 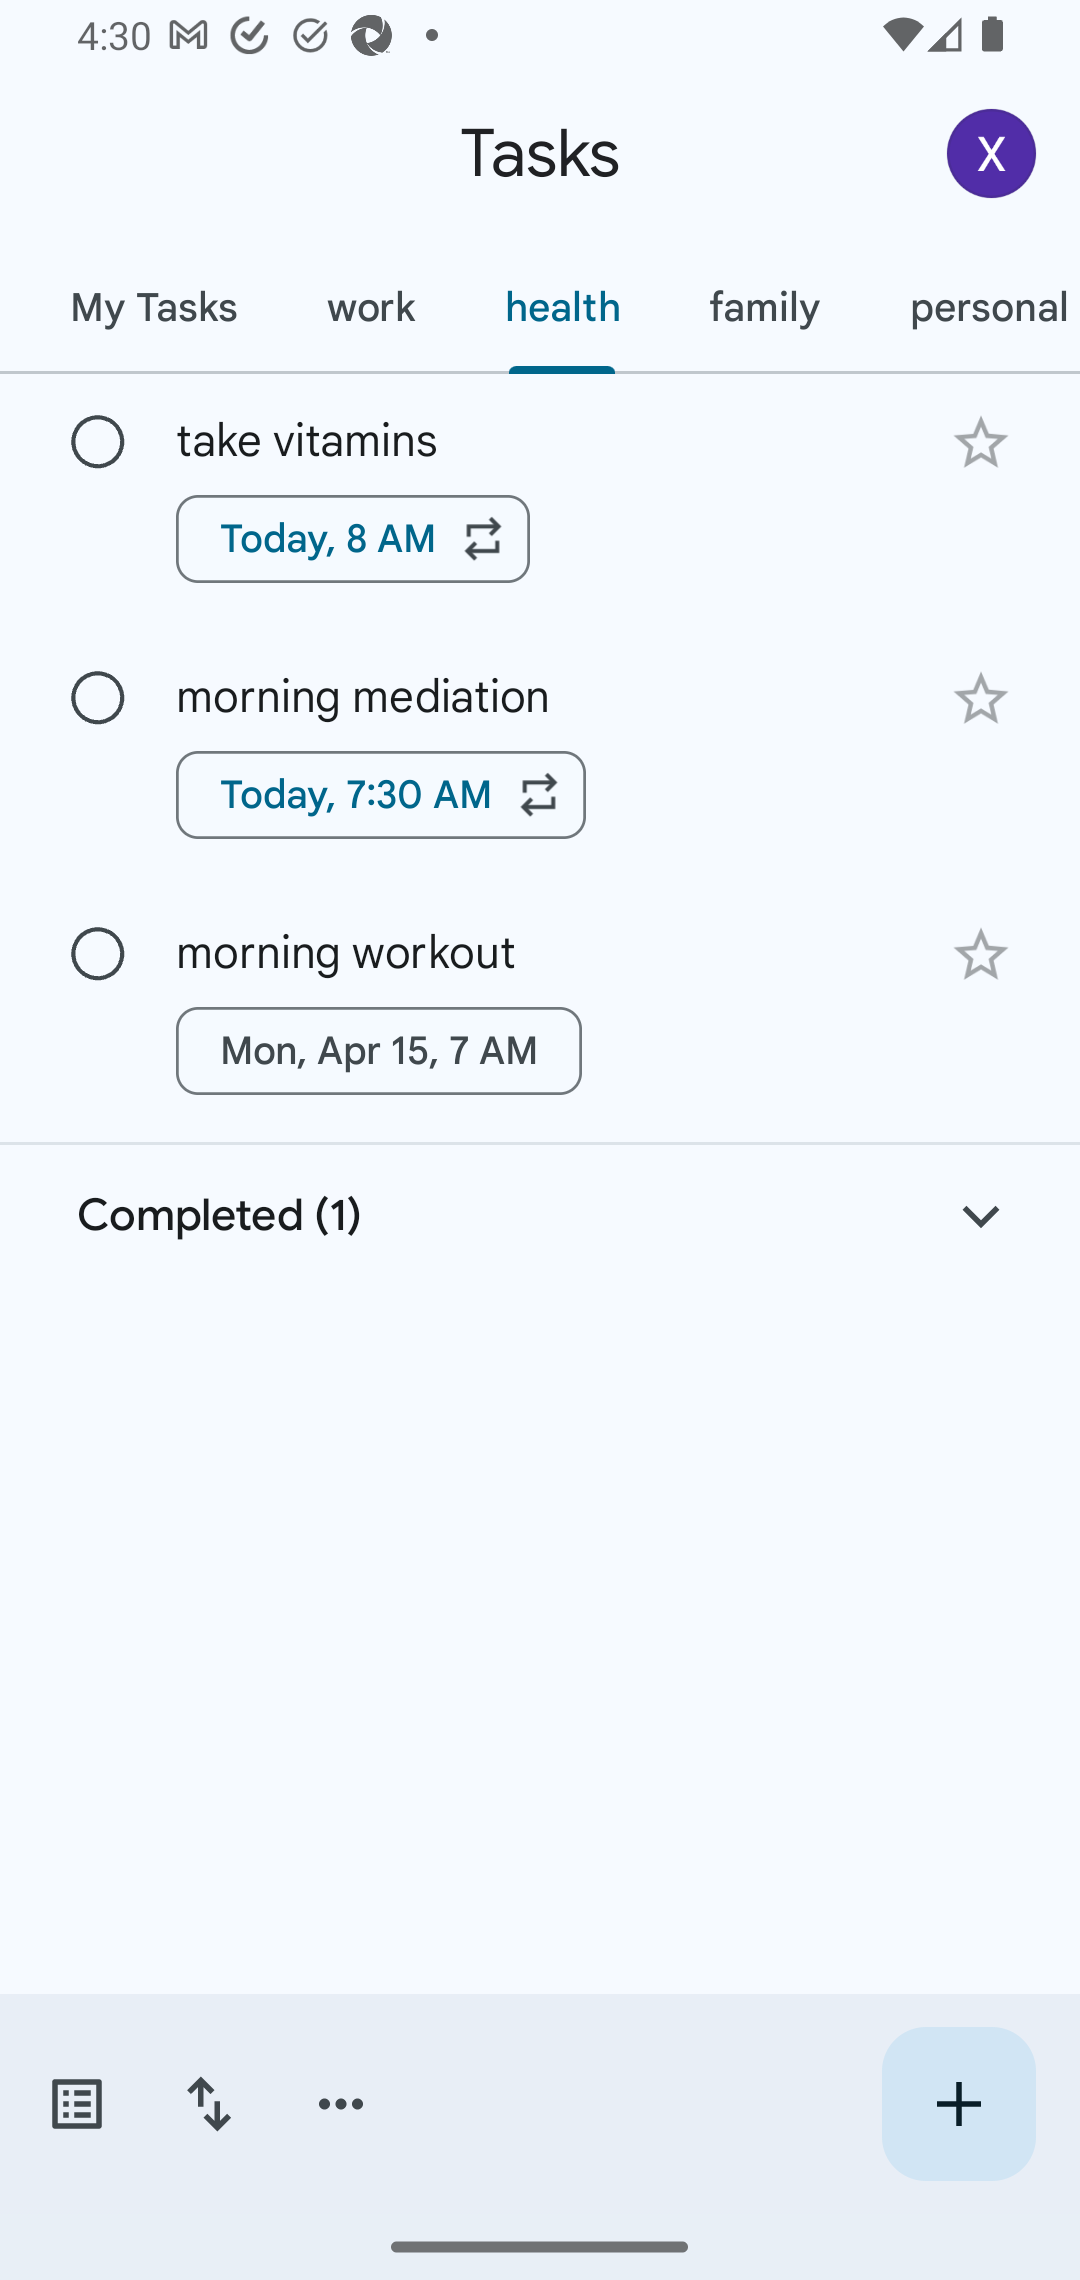 What do you see at coordinates (379, 1050) in the screenshot?
I see `Mon, Apr 15, 7 AM` at bounding box center [379, 1050].